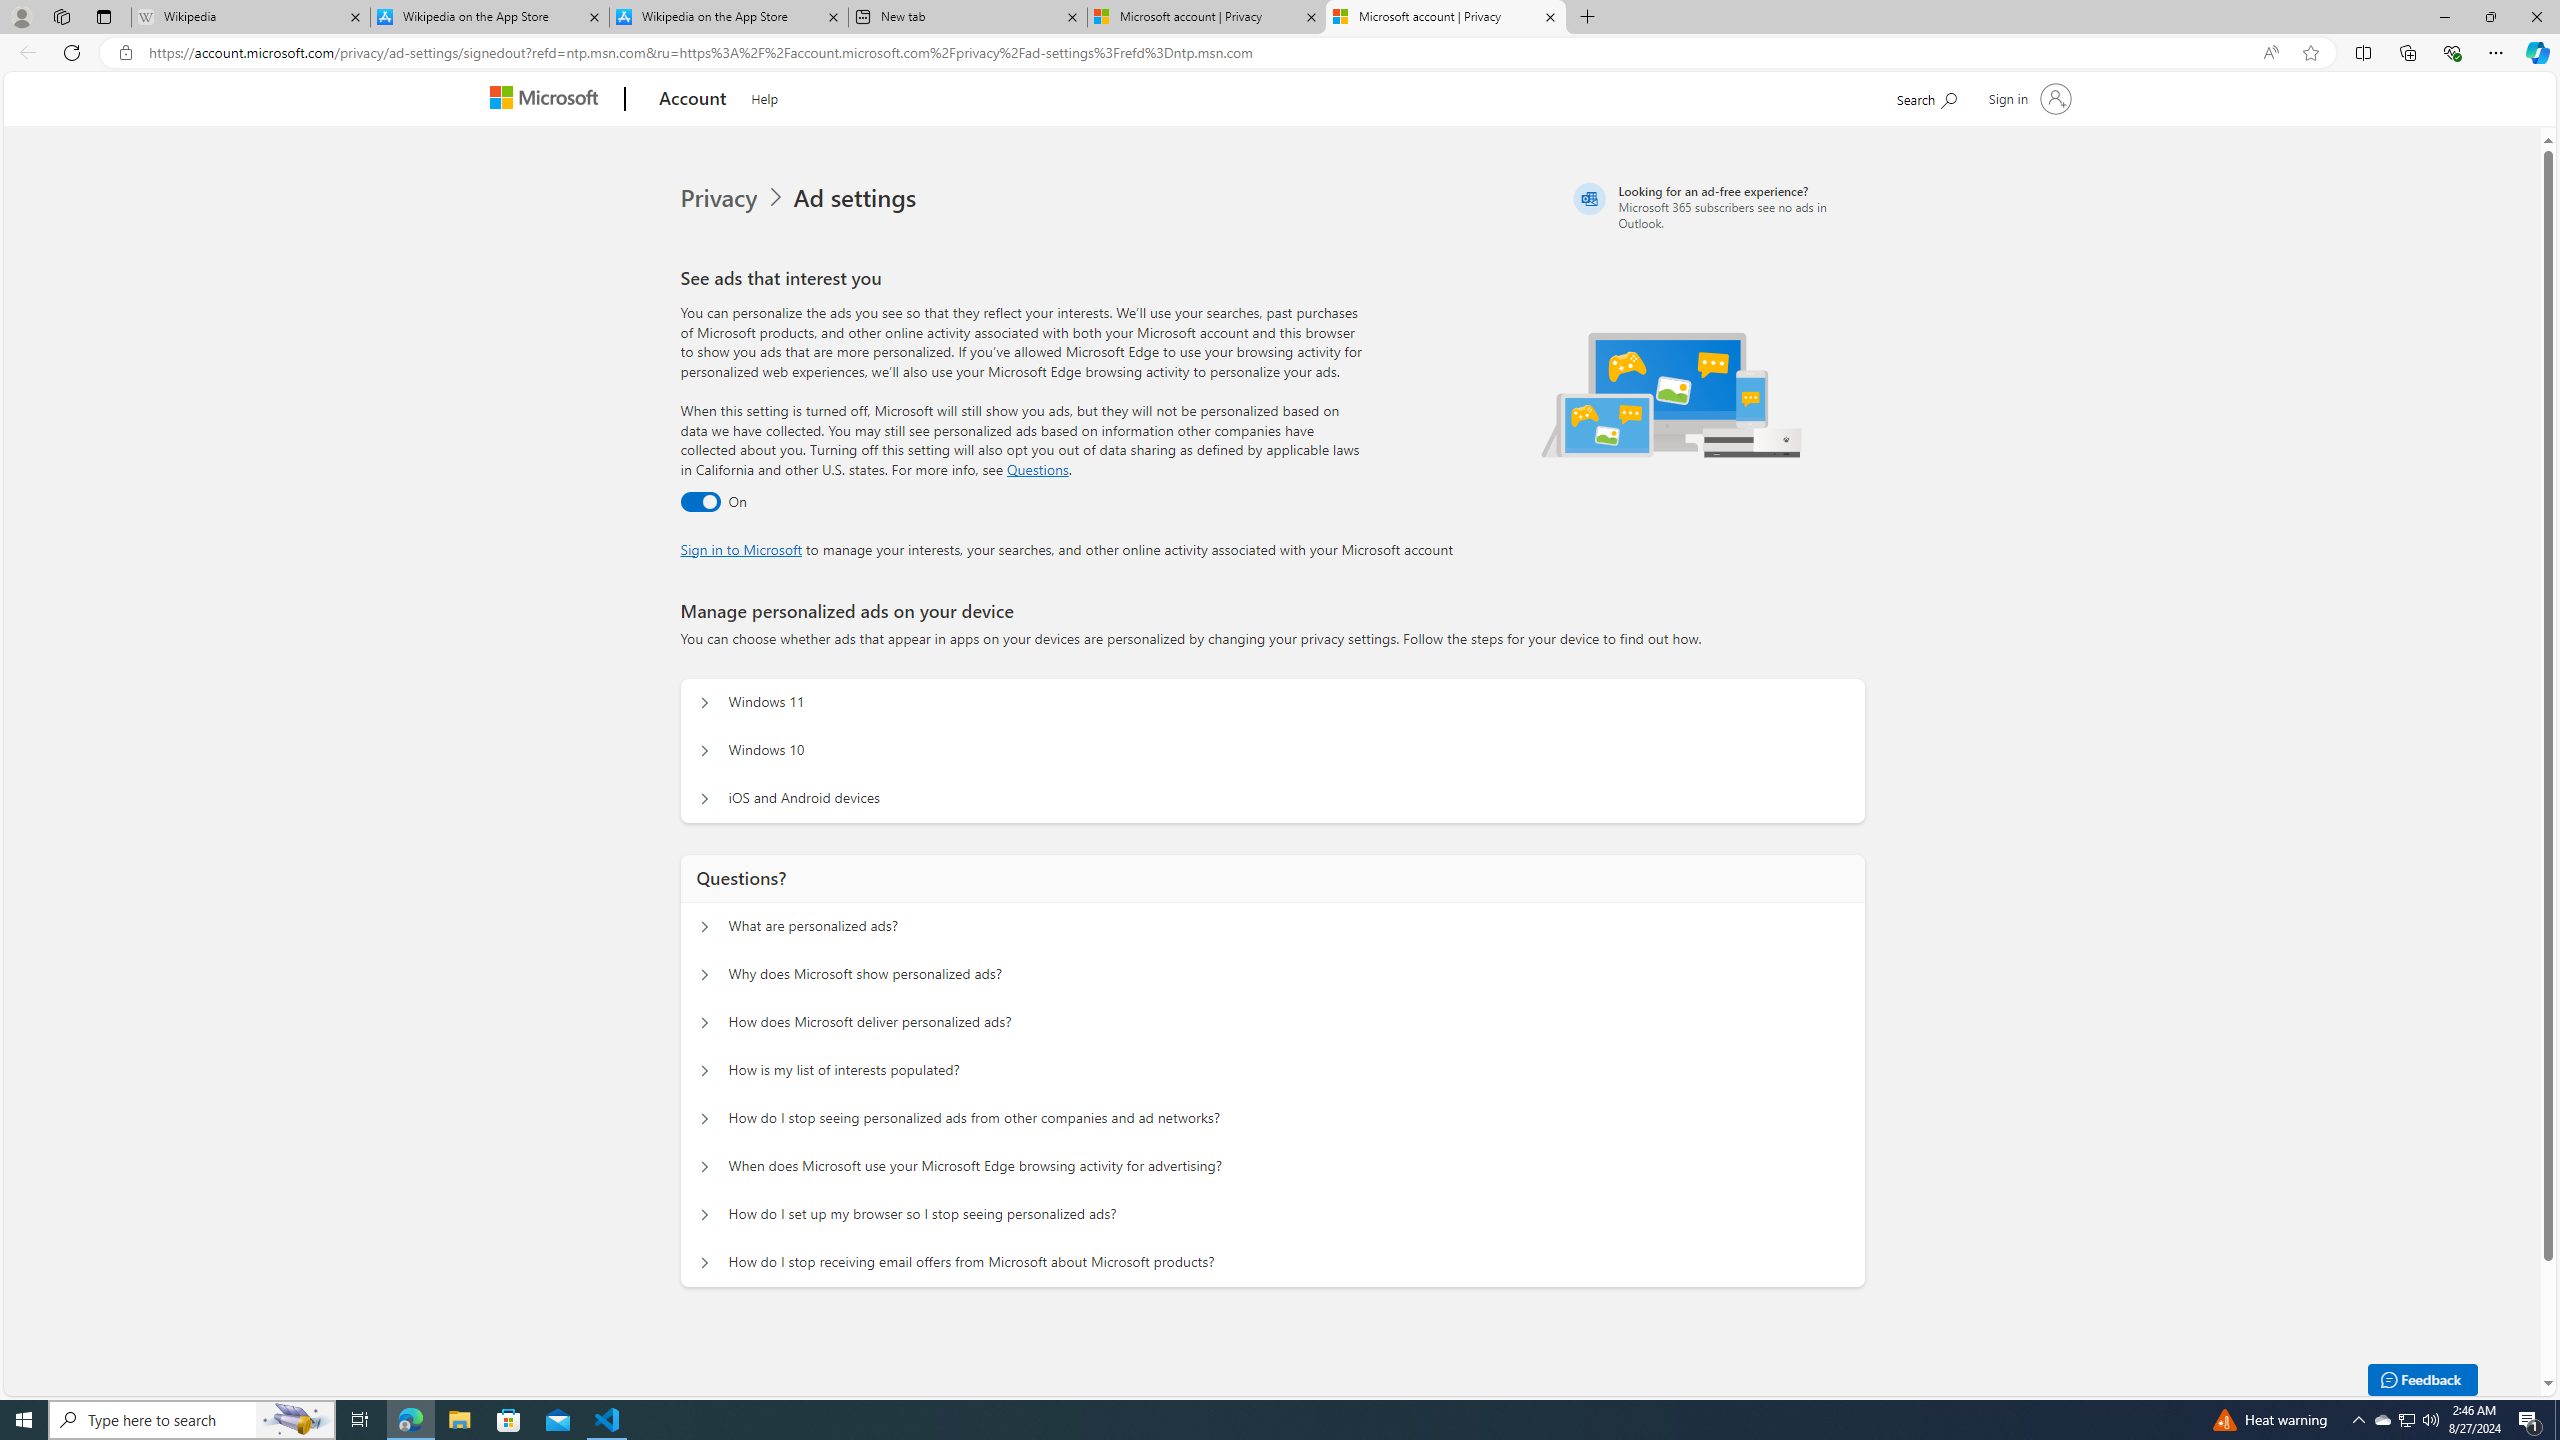  I want to click on Sign in to Microsoft, so click(742, 548).